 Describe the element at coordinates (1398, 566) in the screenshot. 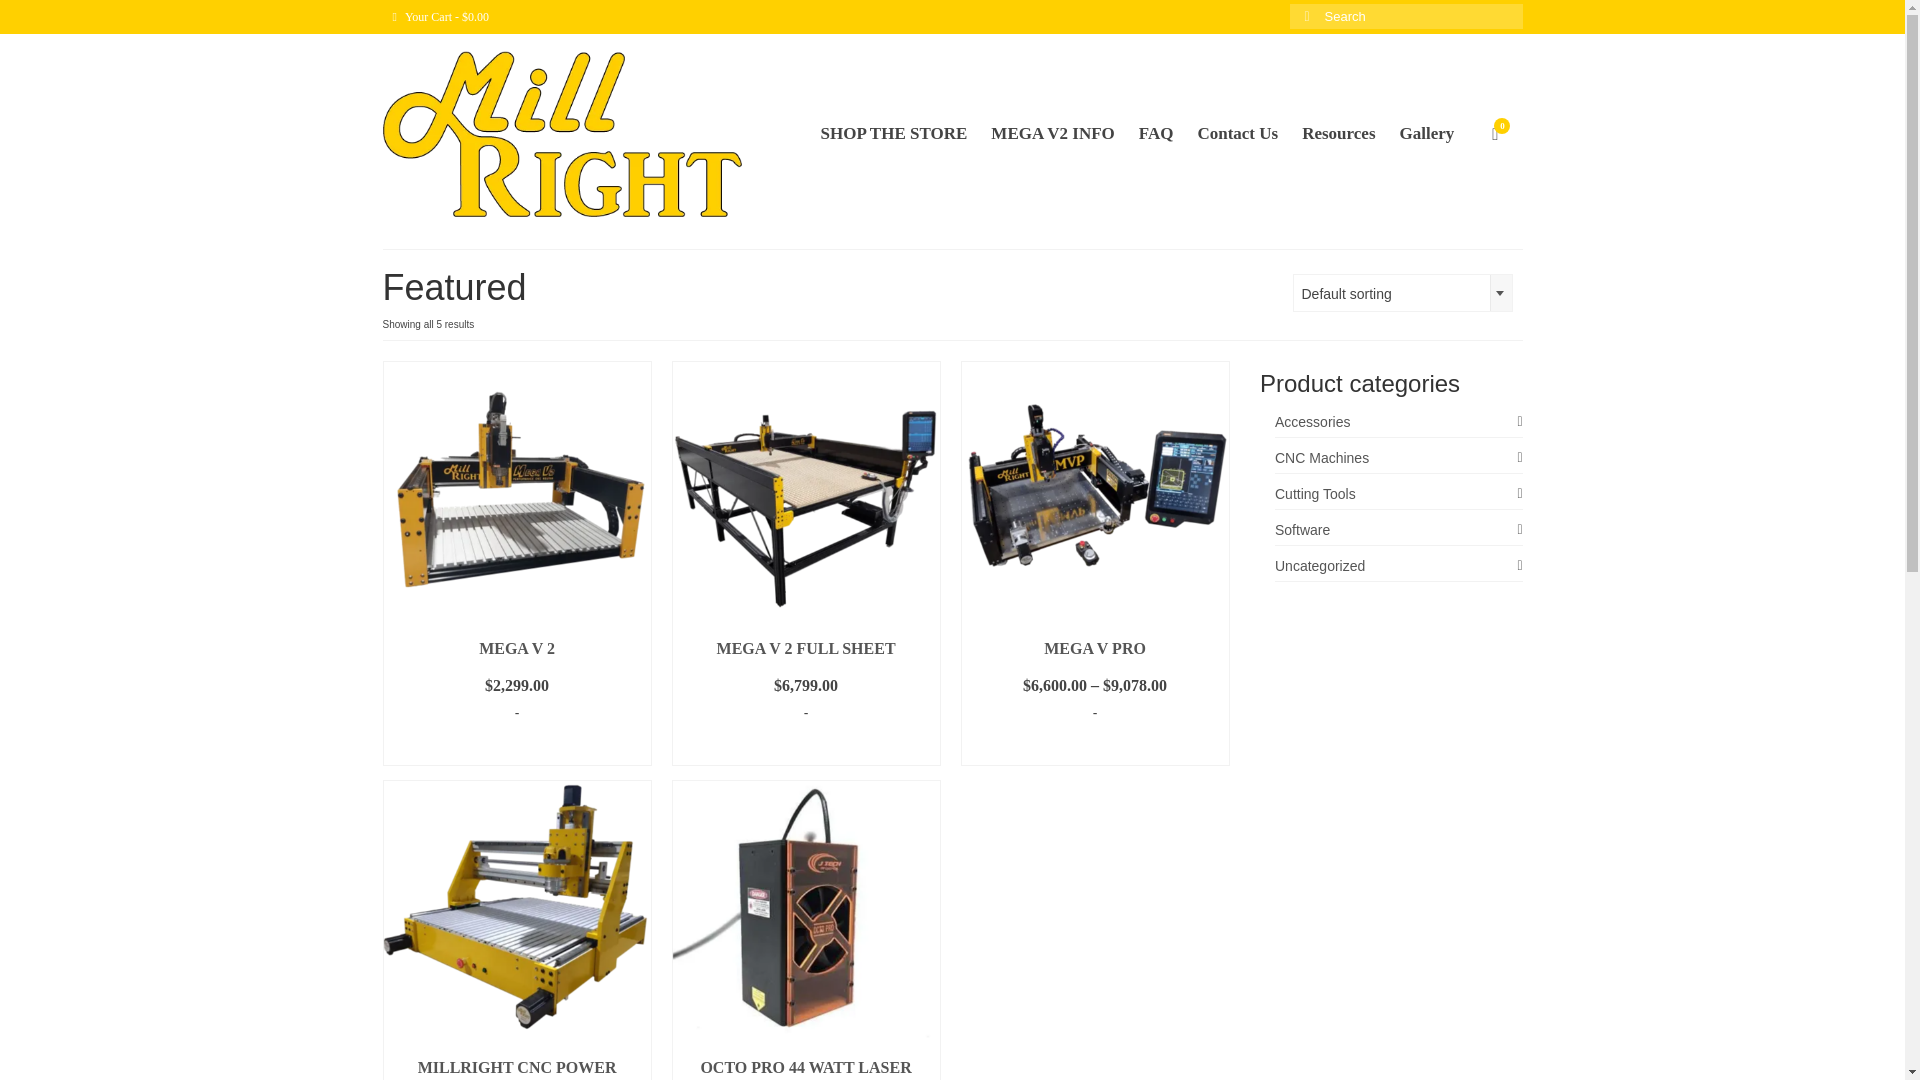

I see `Uncategorized` at that location.